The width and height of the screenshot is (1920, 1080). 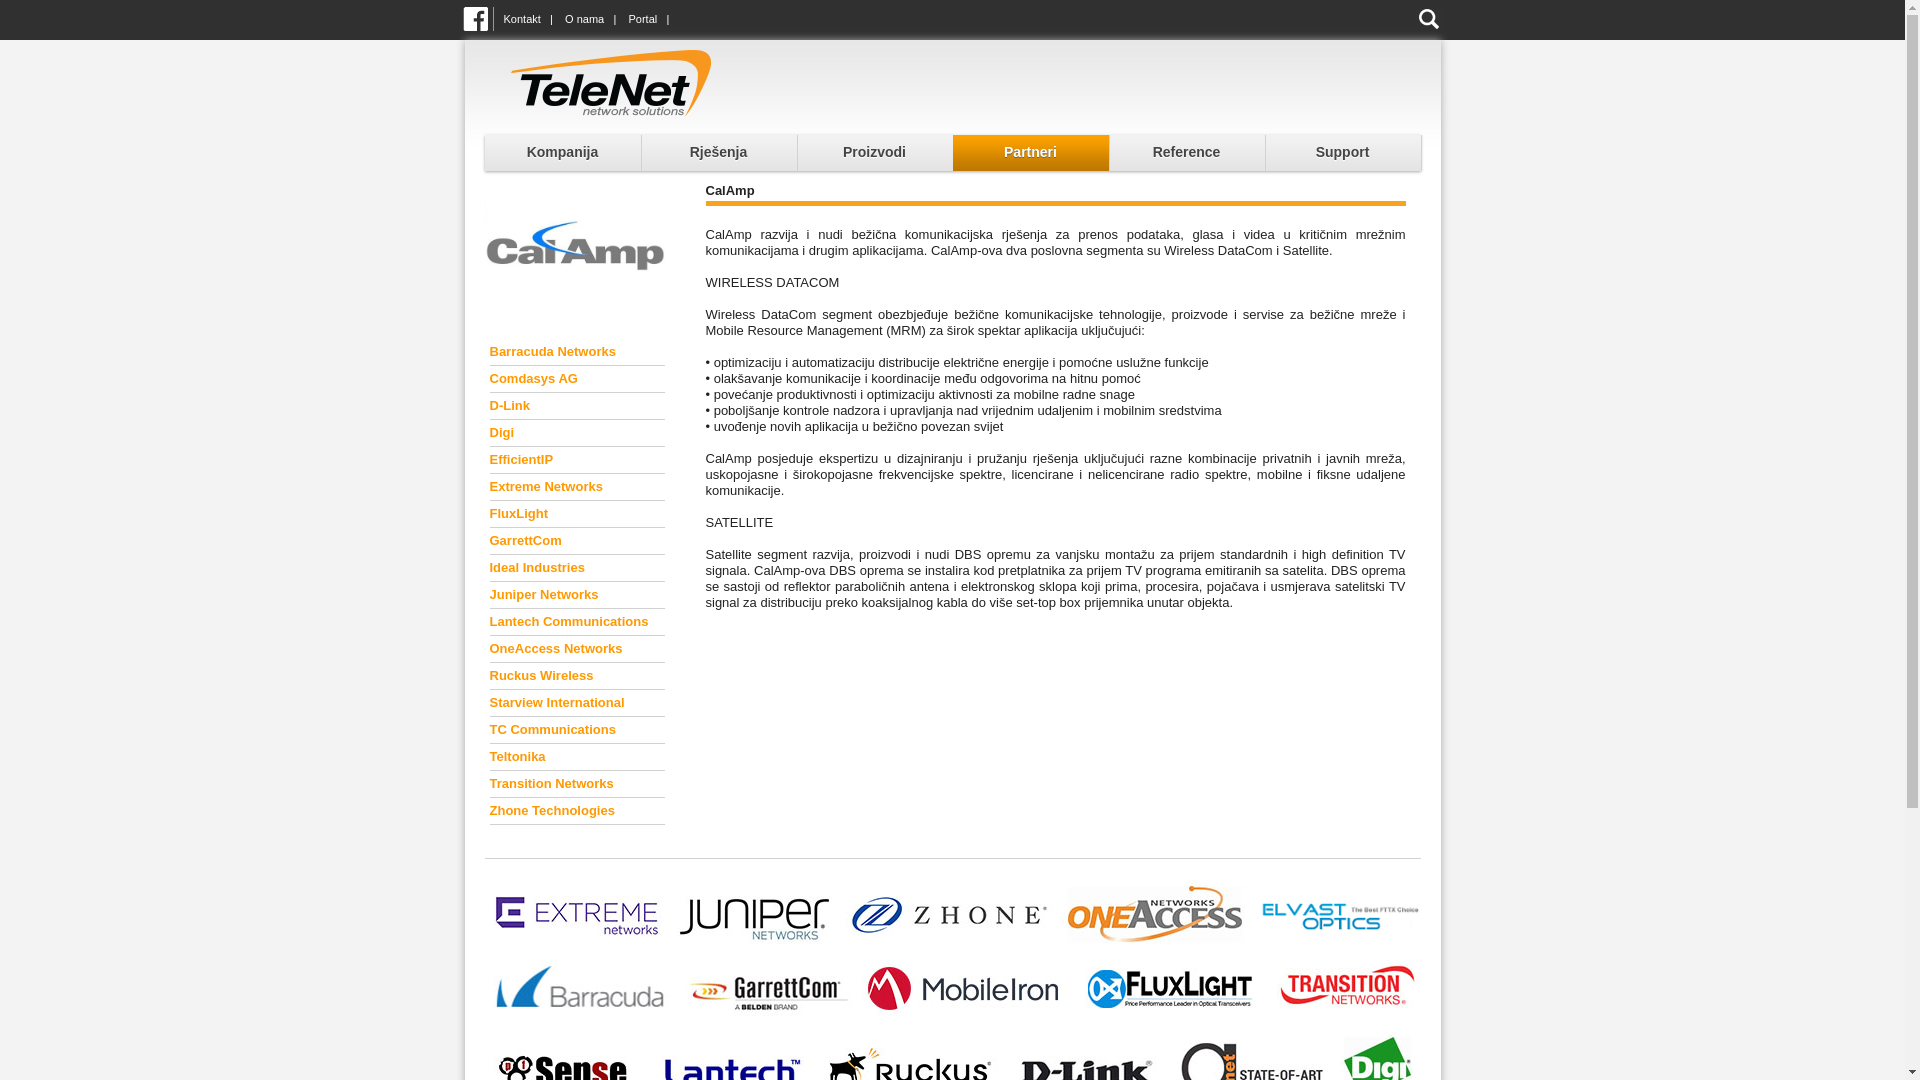 I want to click on Barracuda Networks, so click(x=552, y=352).